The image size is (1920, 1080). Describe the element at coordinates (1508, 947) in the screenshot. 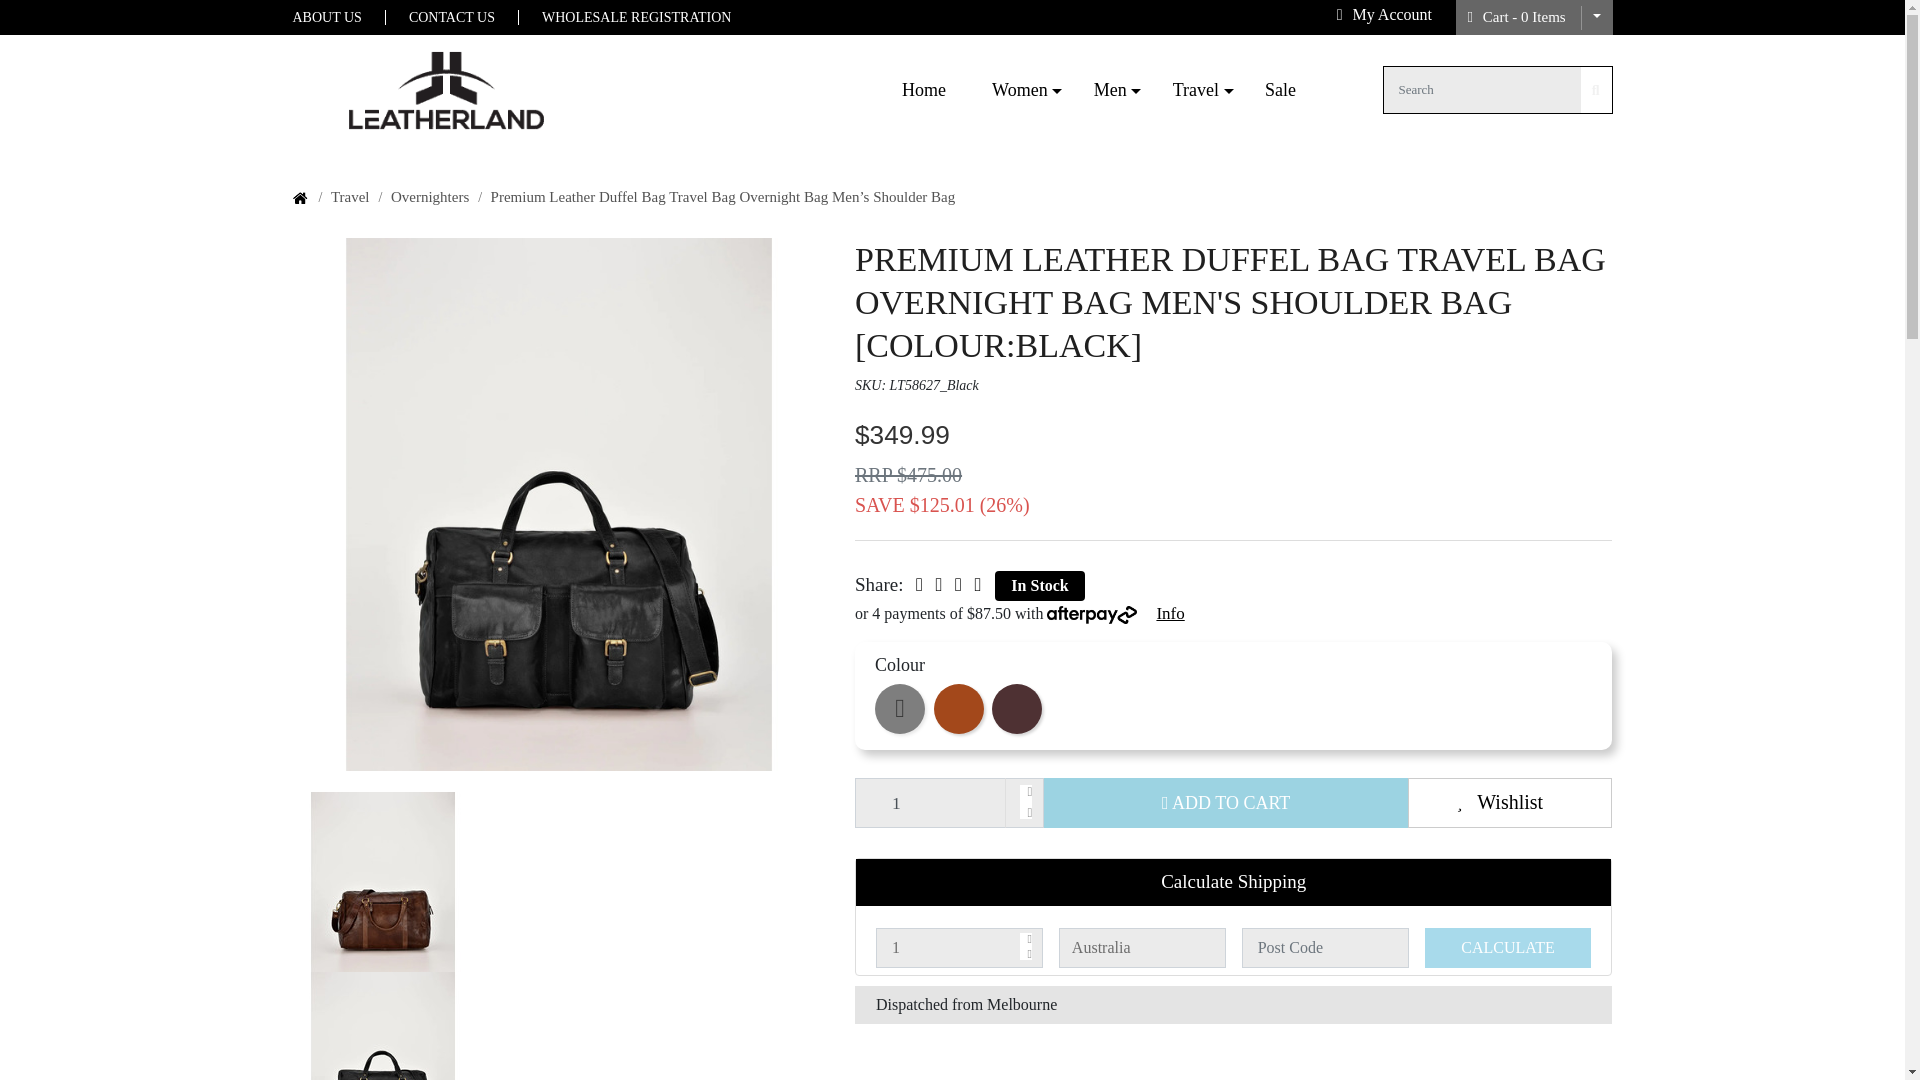

I see `Calculate` at that location.